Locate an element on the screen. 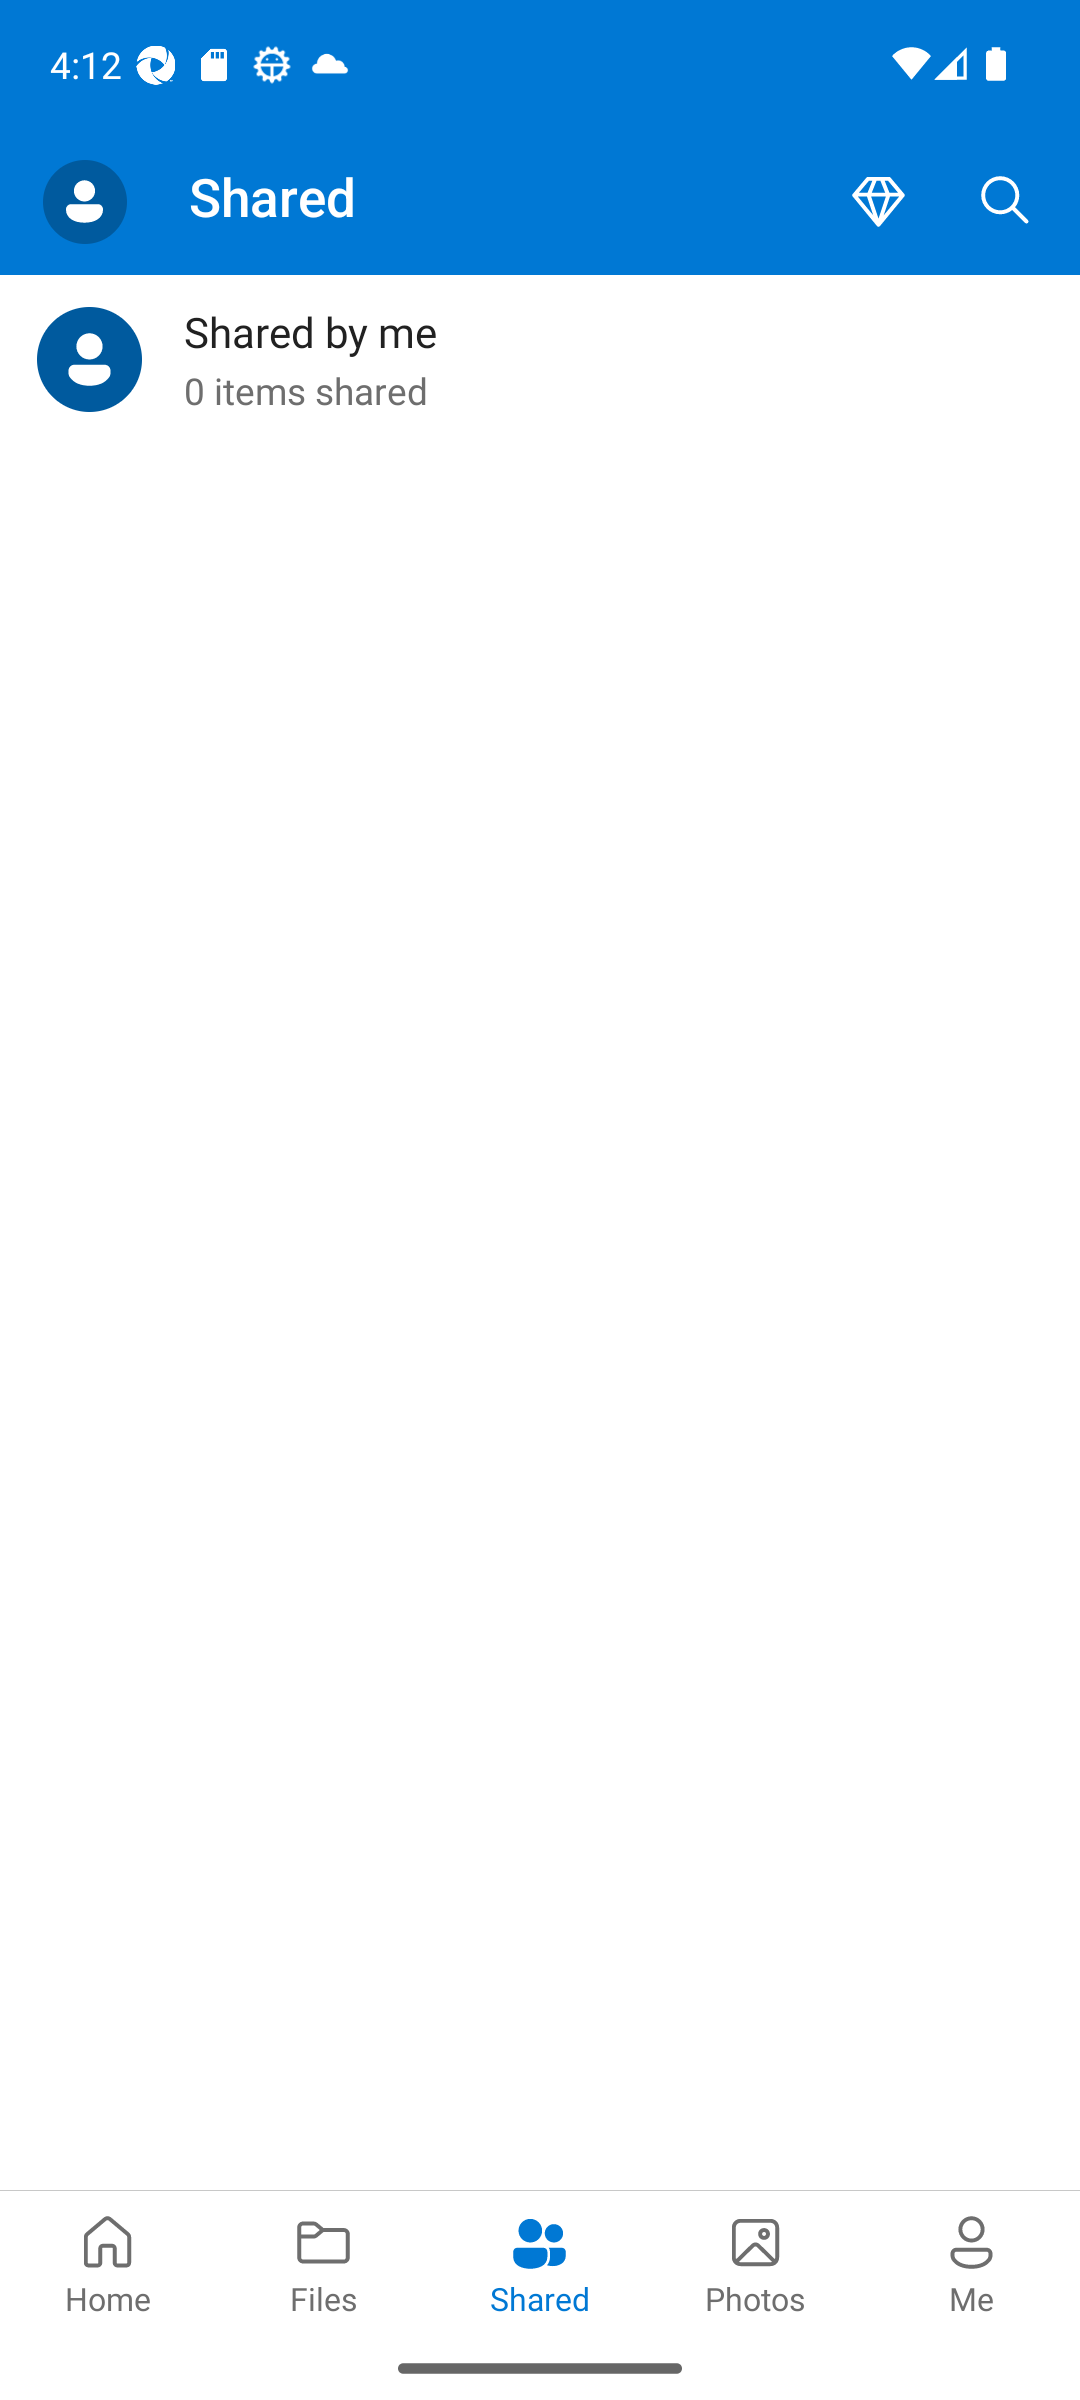 The width and height of the screenshot is (1080, 2400). Premium button is located at coordinates (878, 202).